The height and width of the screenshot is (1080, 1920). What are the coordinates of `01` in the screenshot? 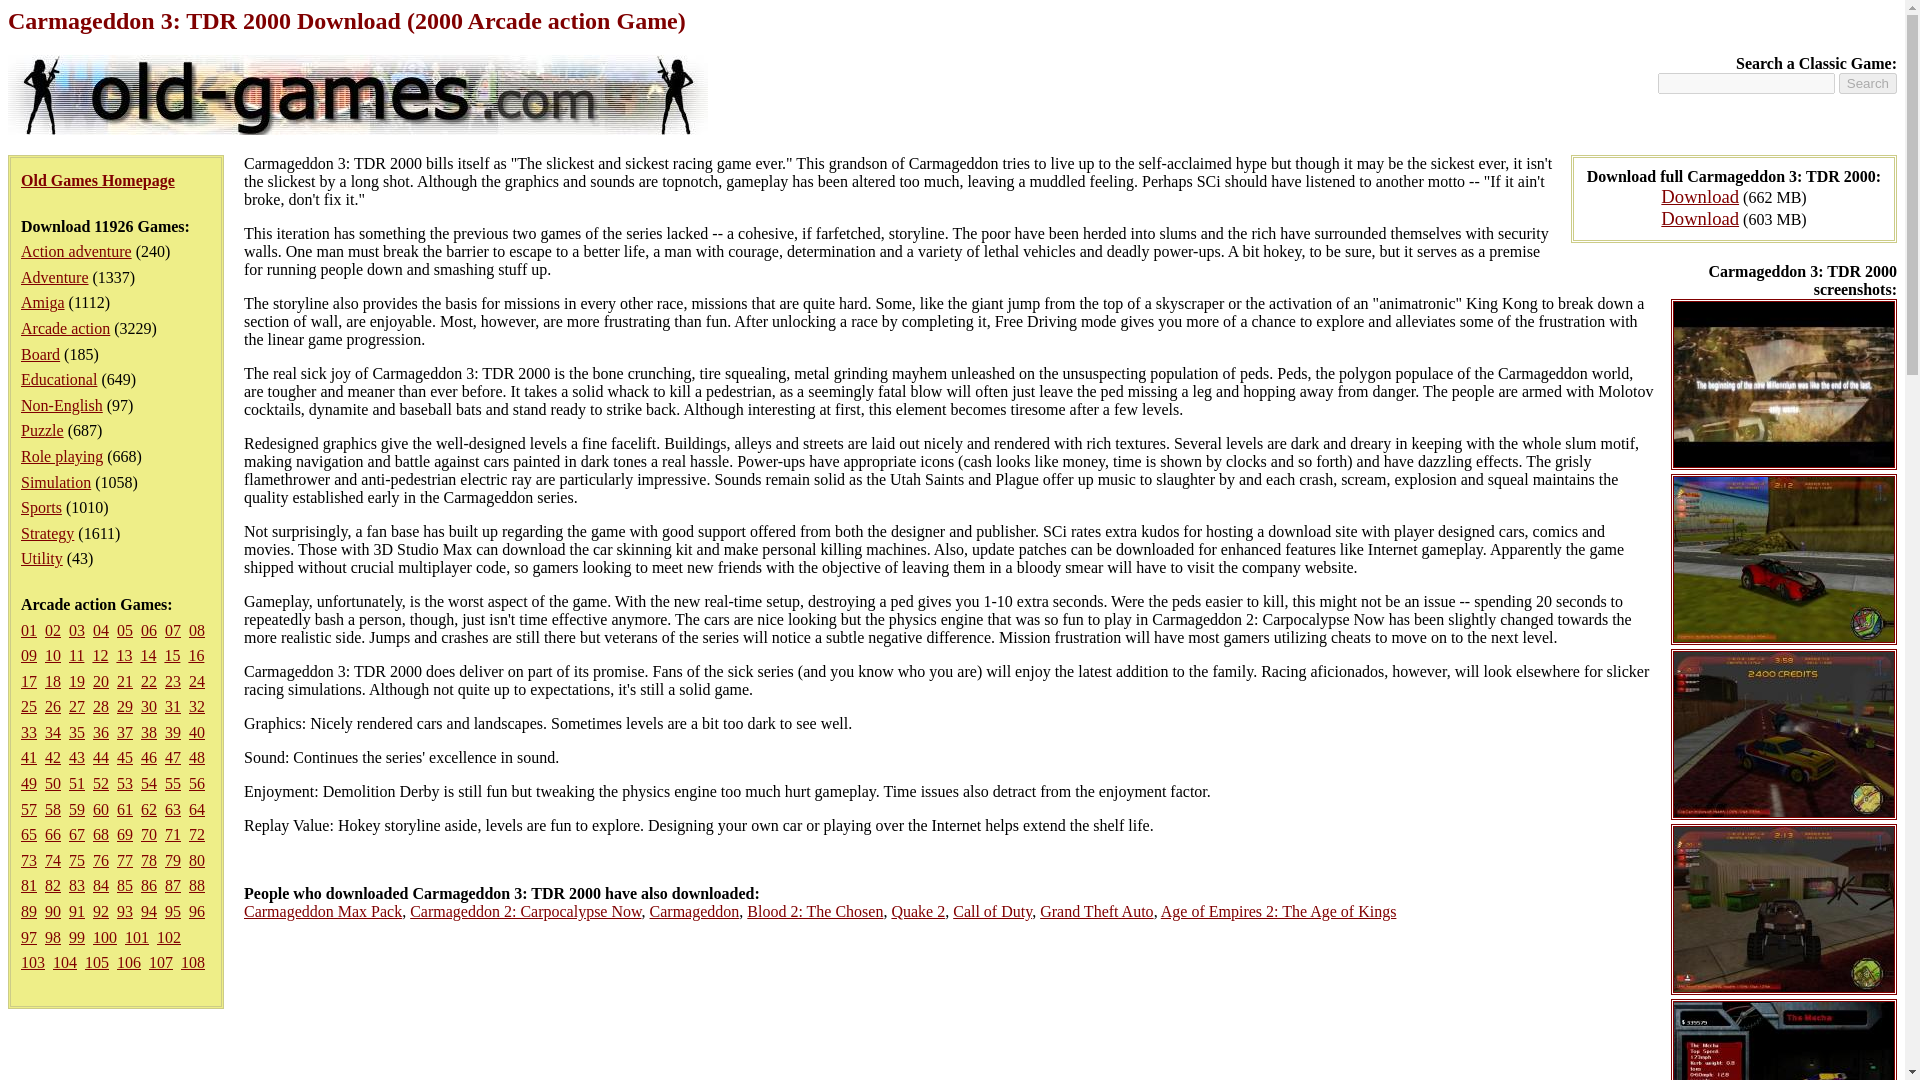 It's located at (28, 630).